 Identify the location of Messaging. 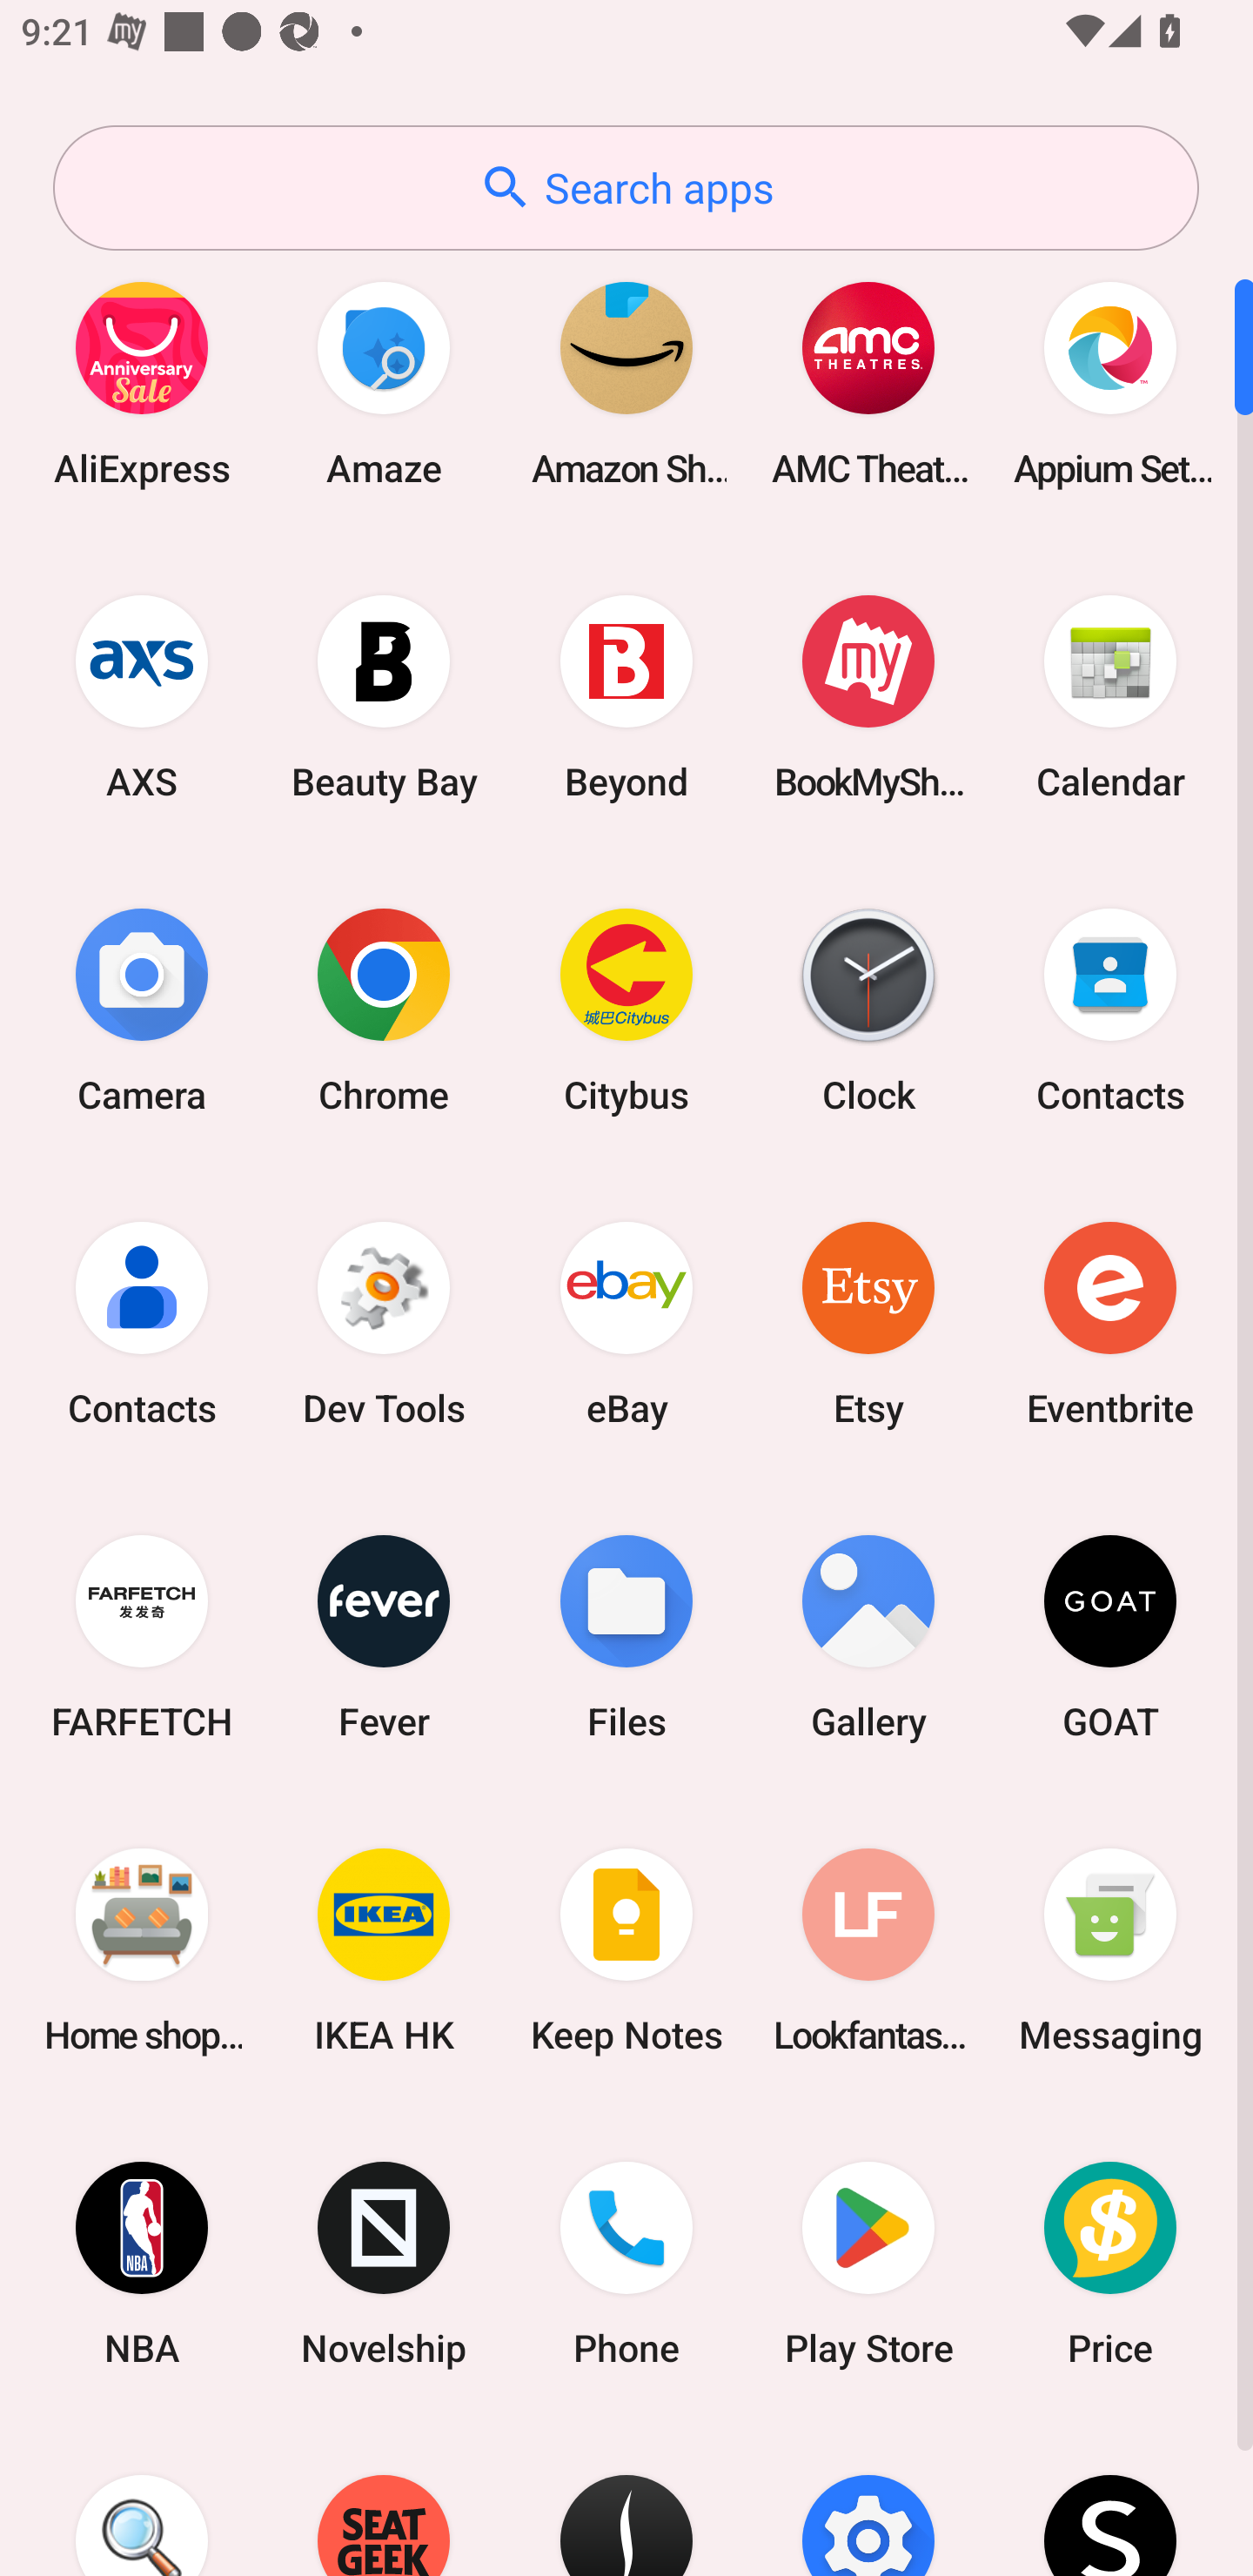
(1110, 1949).